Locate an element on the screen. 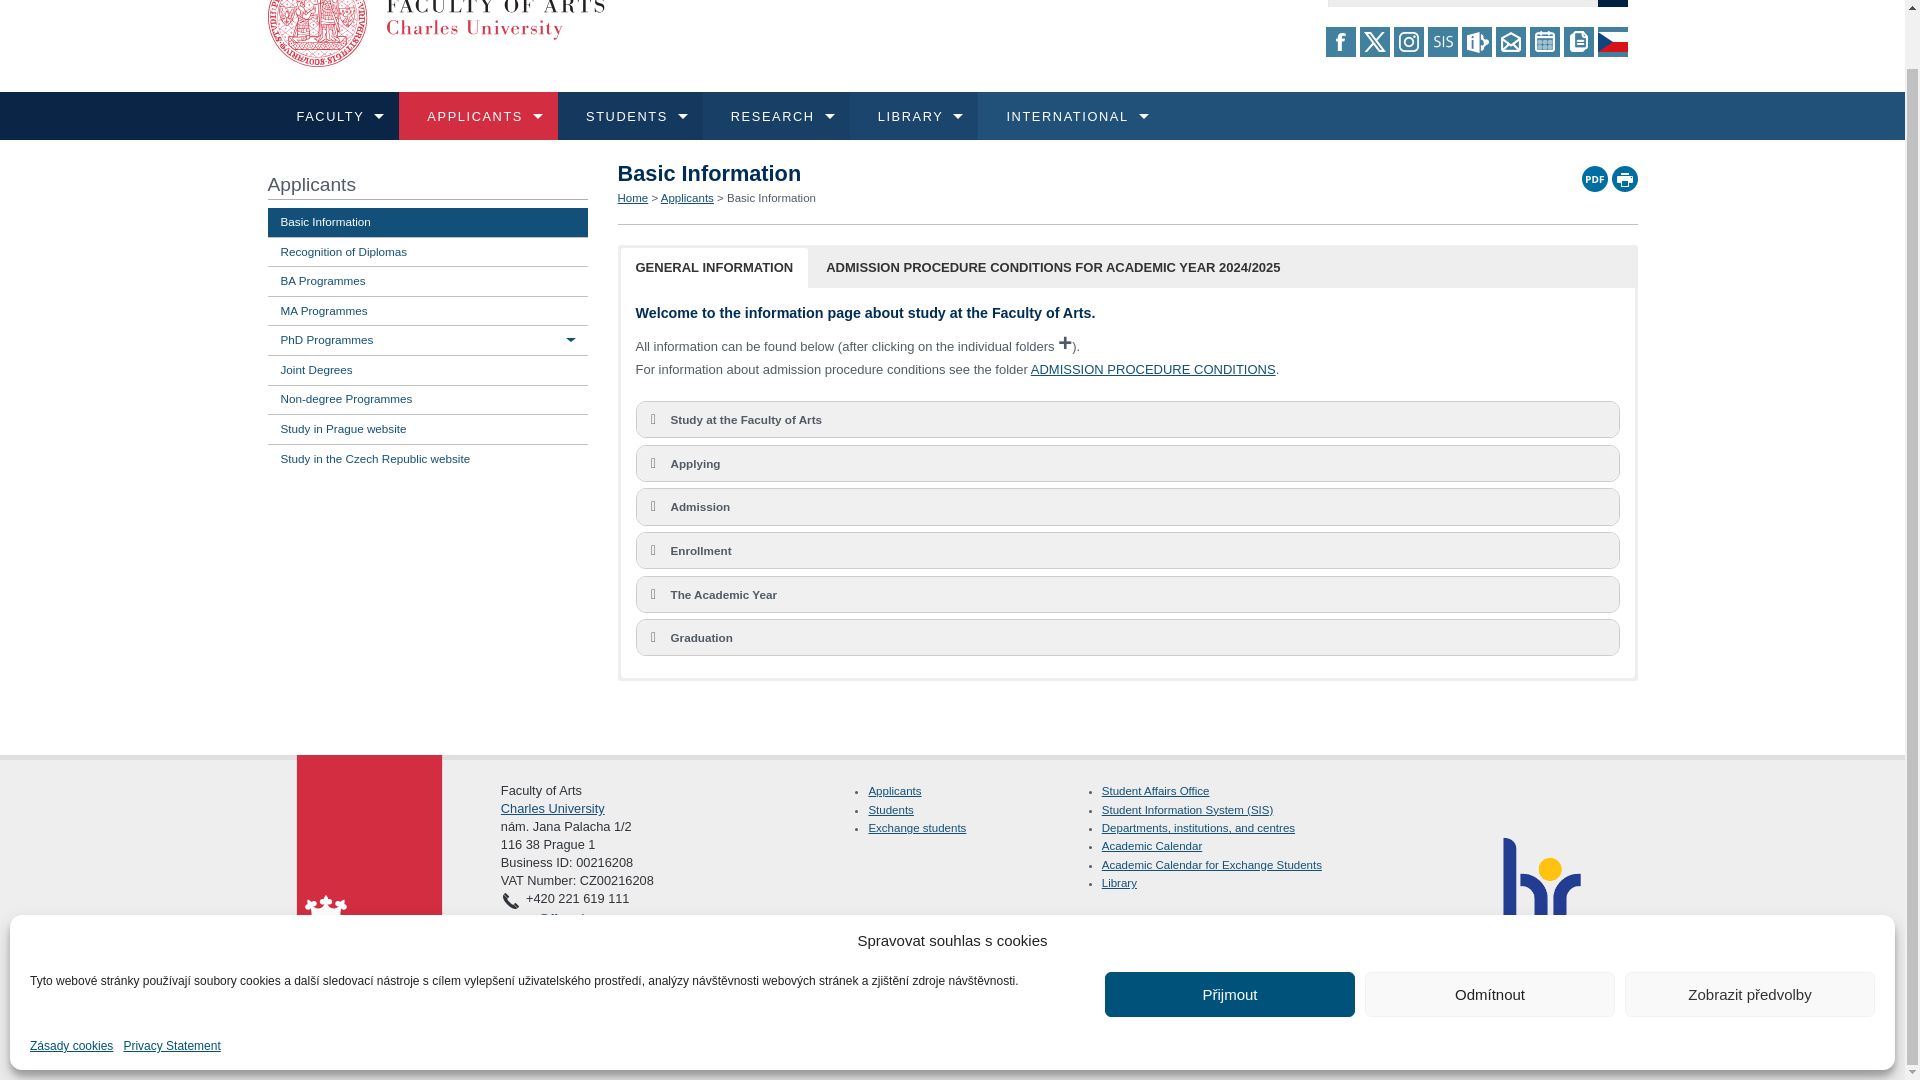  Structure and History is located at coordinates (886, 180).